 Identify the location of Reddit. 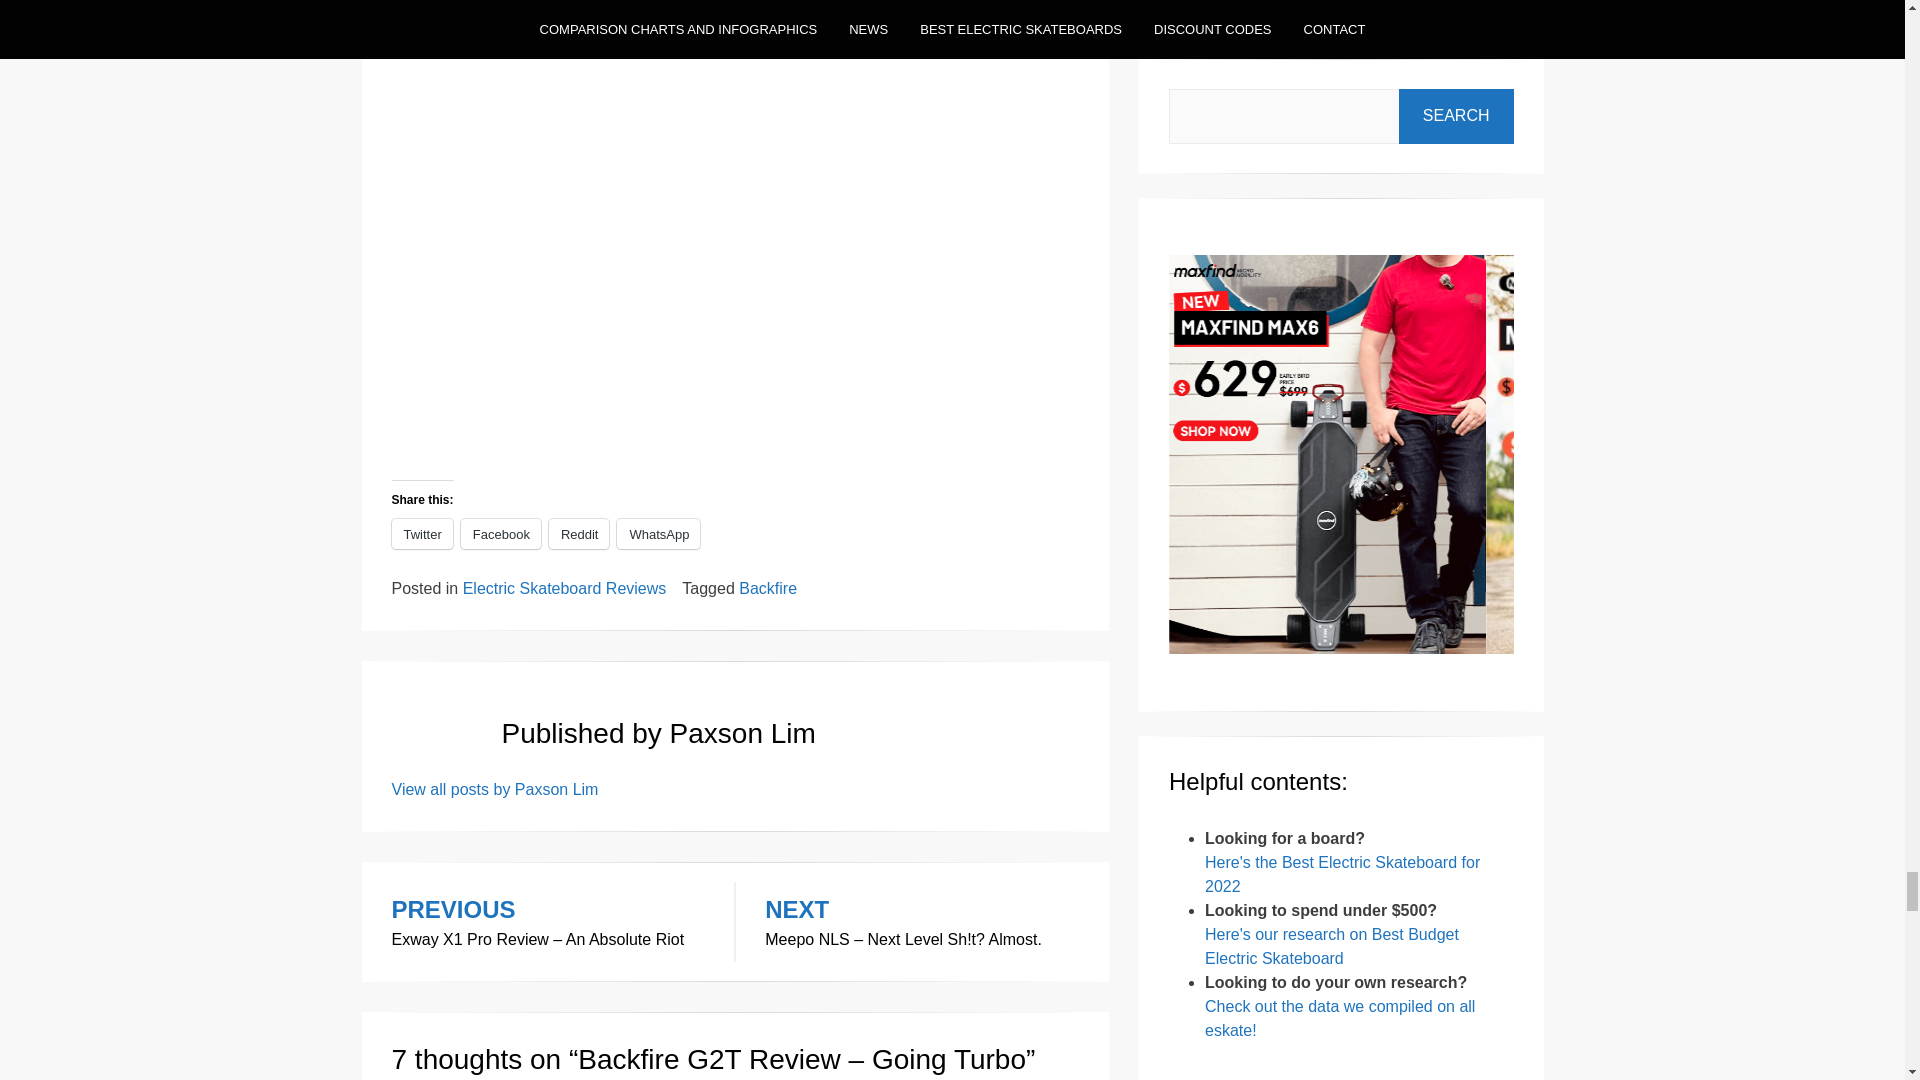
(580, 534).